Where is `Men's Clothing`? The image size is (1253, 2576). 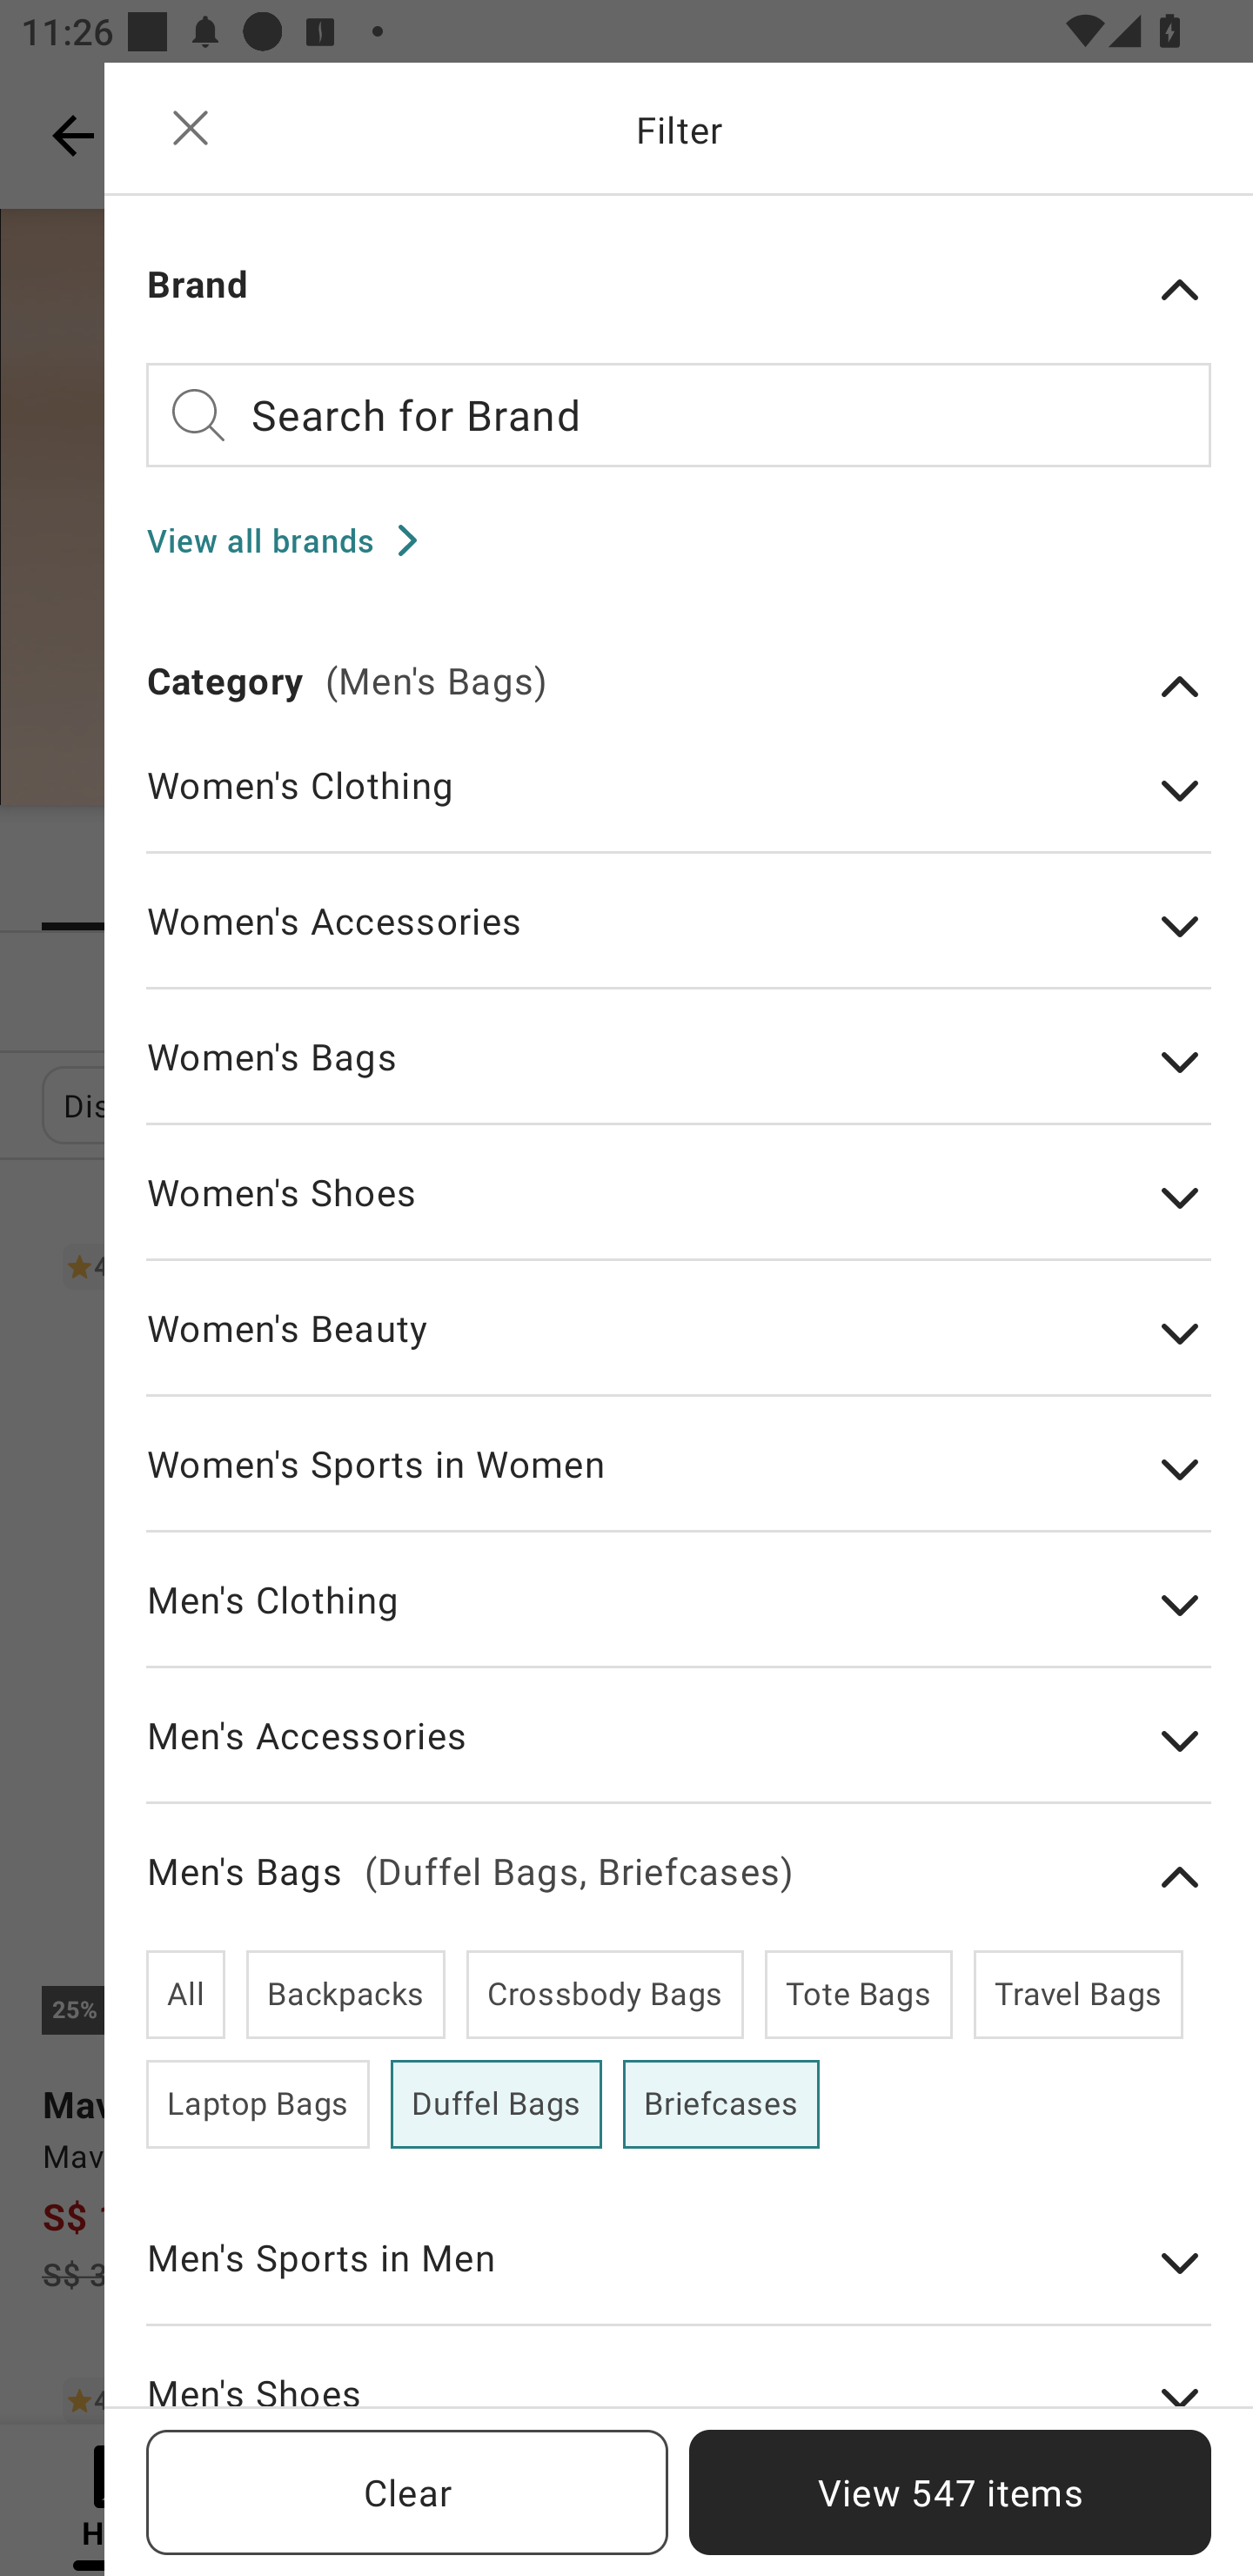 Men's Clothing is located at coordinates (679, 1621).